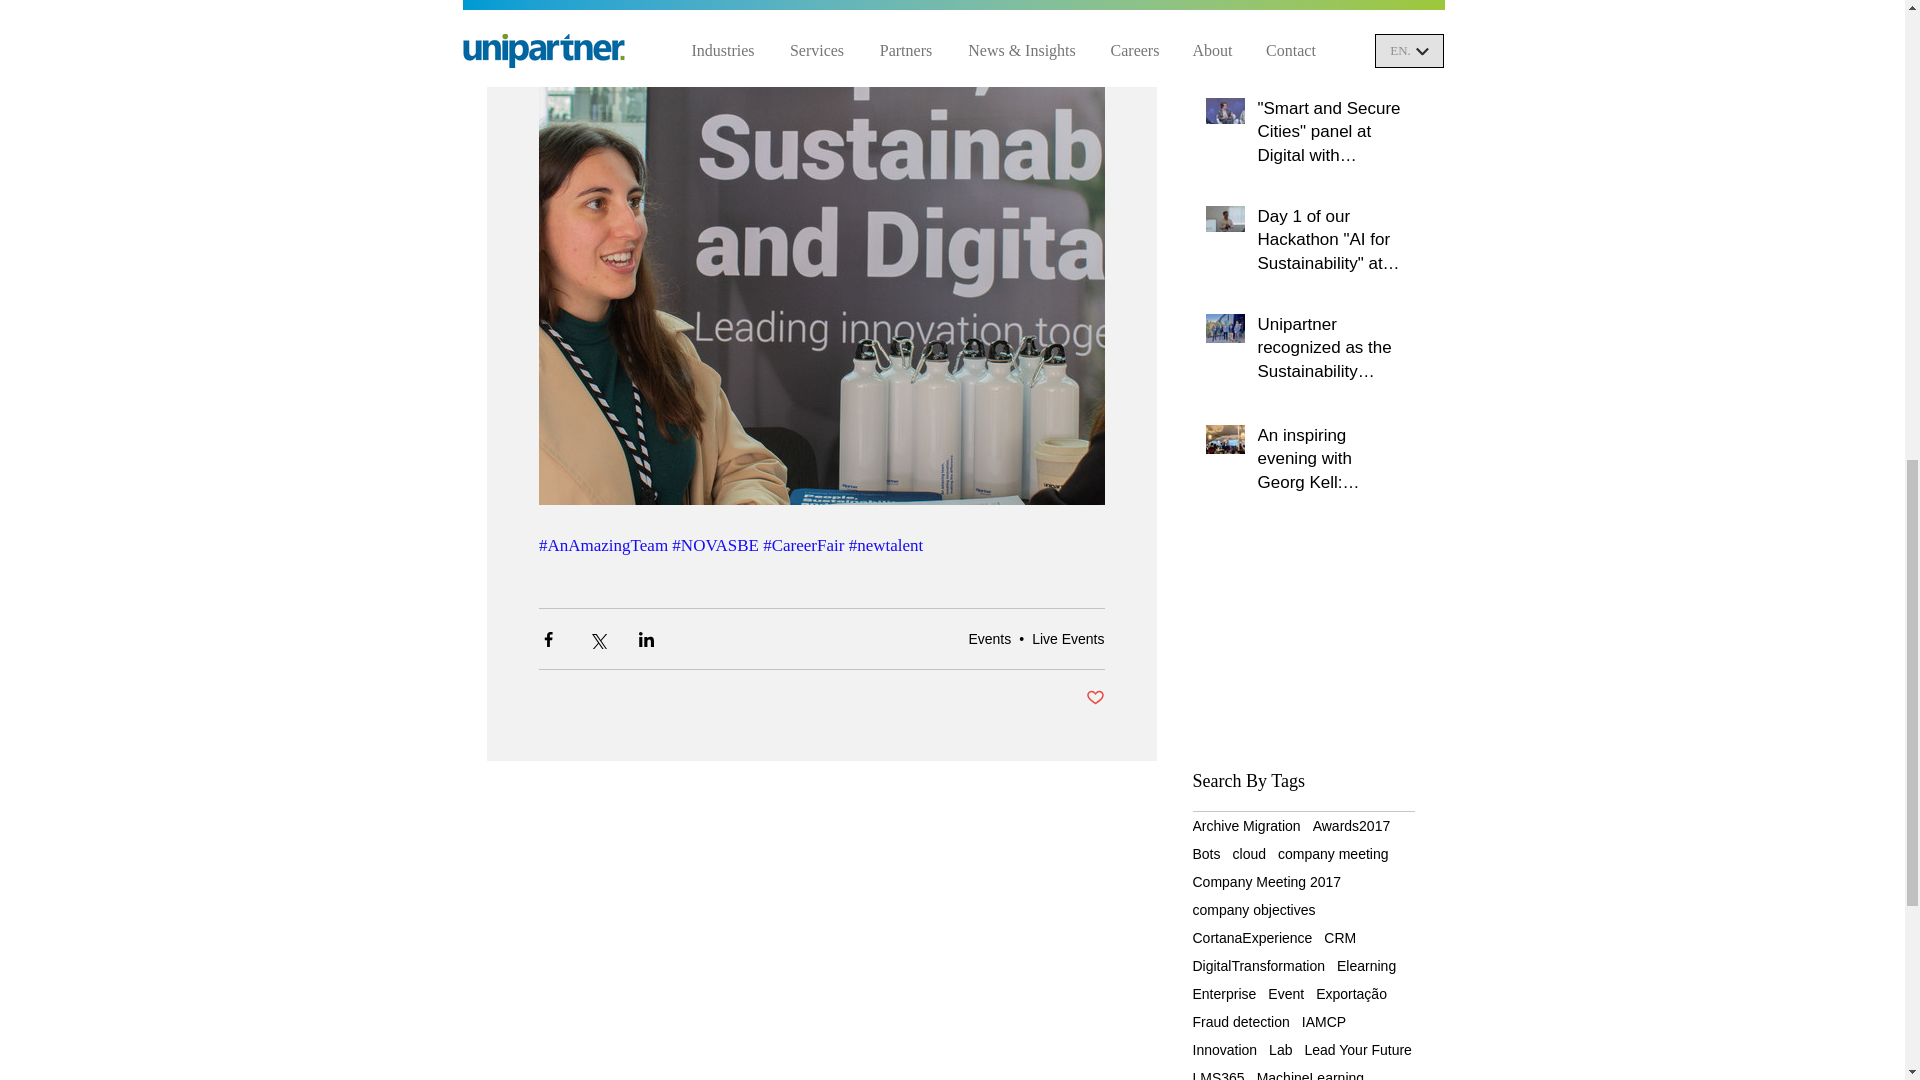  What do you see at coordinates (989, 638) in the screenshot?
I see `Events` at bounding box center [989, 638].